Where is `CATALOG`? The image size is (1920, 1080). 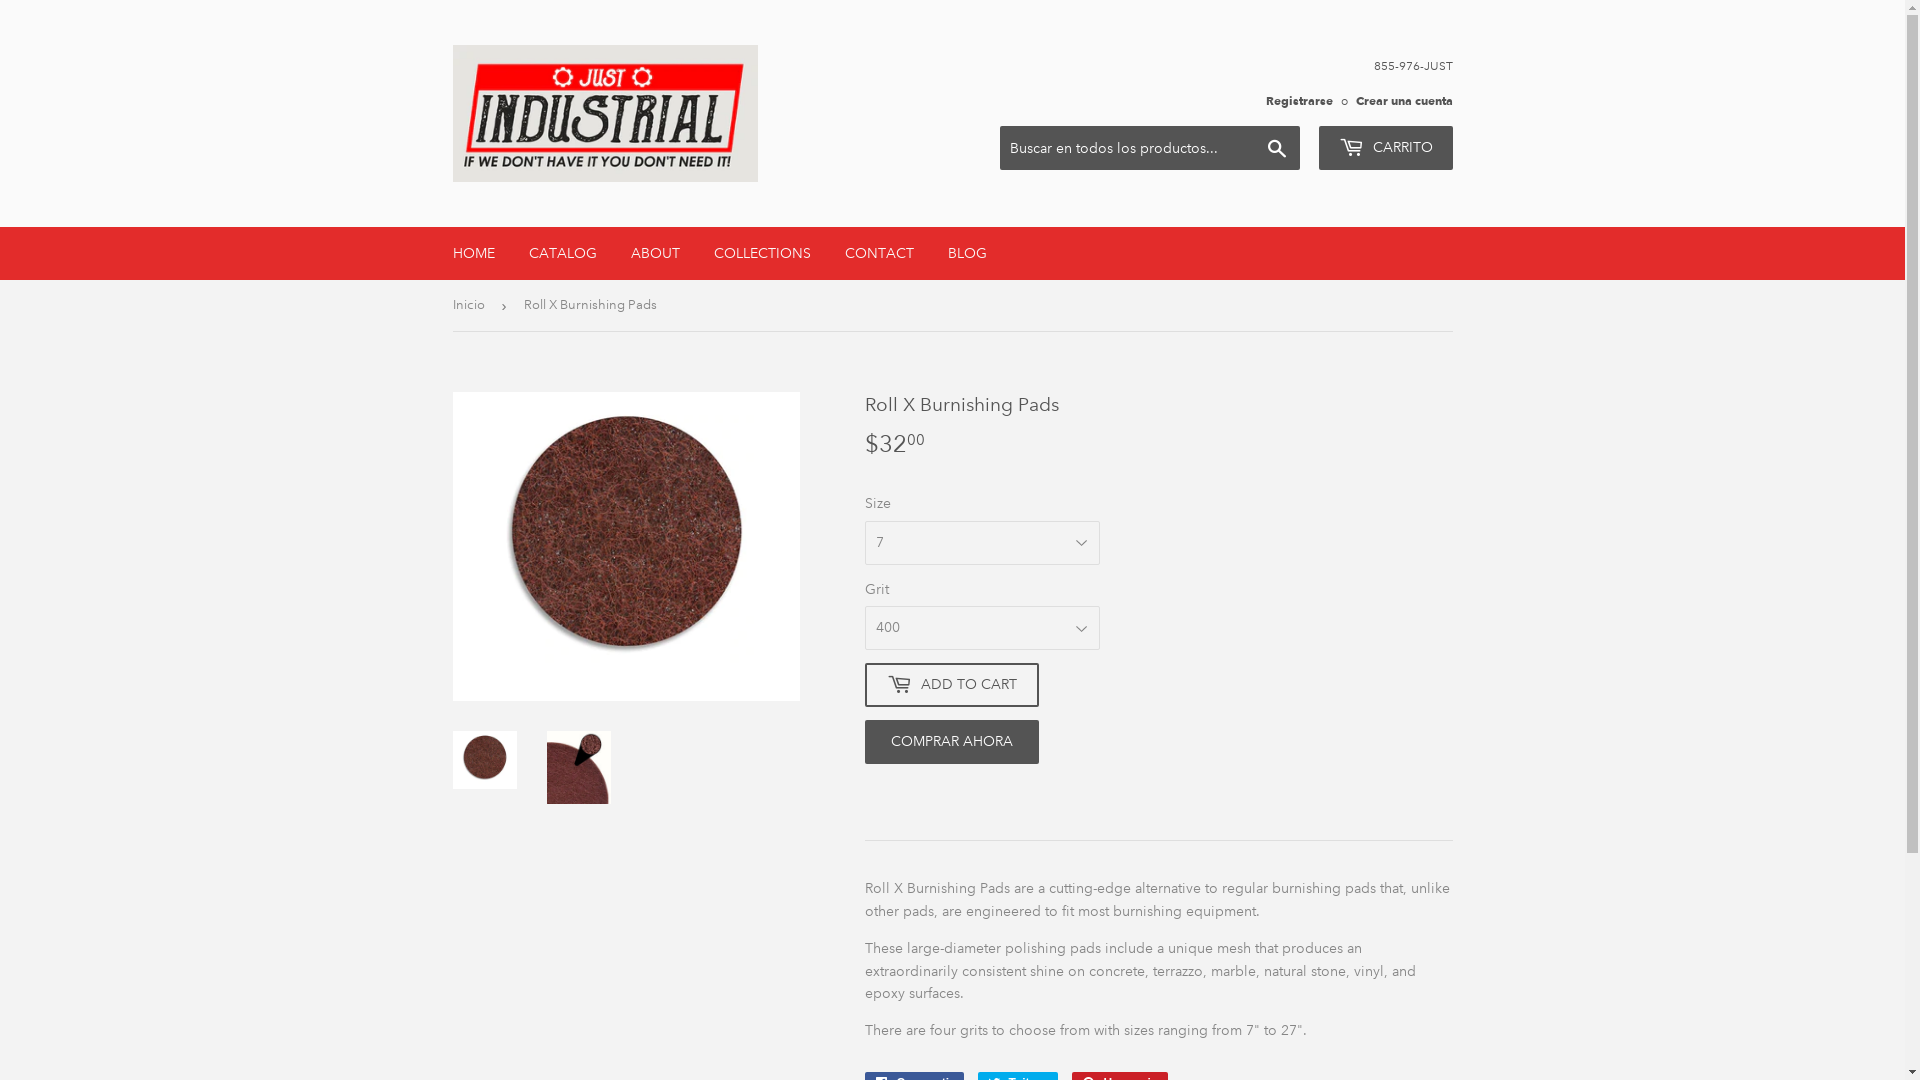
CATALOG is located at coordinates (563, 253).